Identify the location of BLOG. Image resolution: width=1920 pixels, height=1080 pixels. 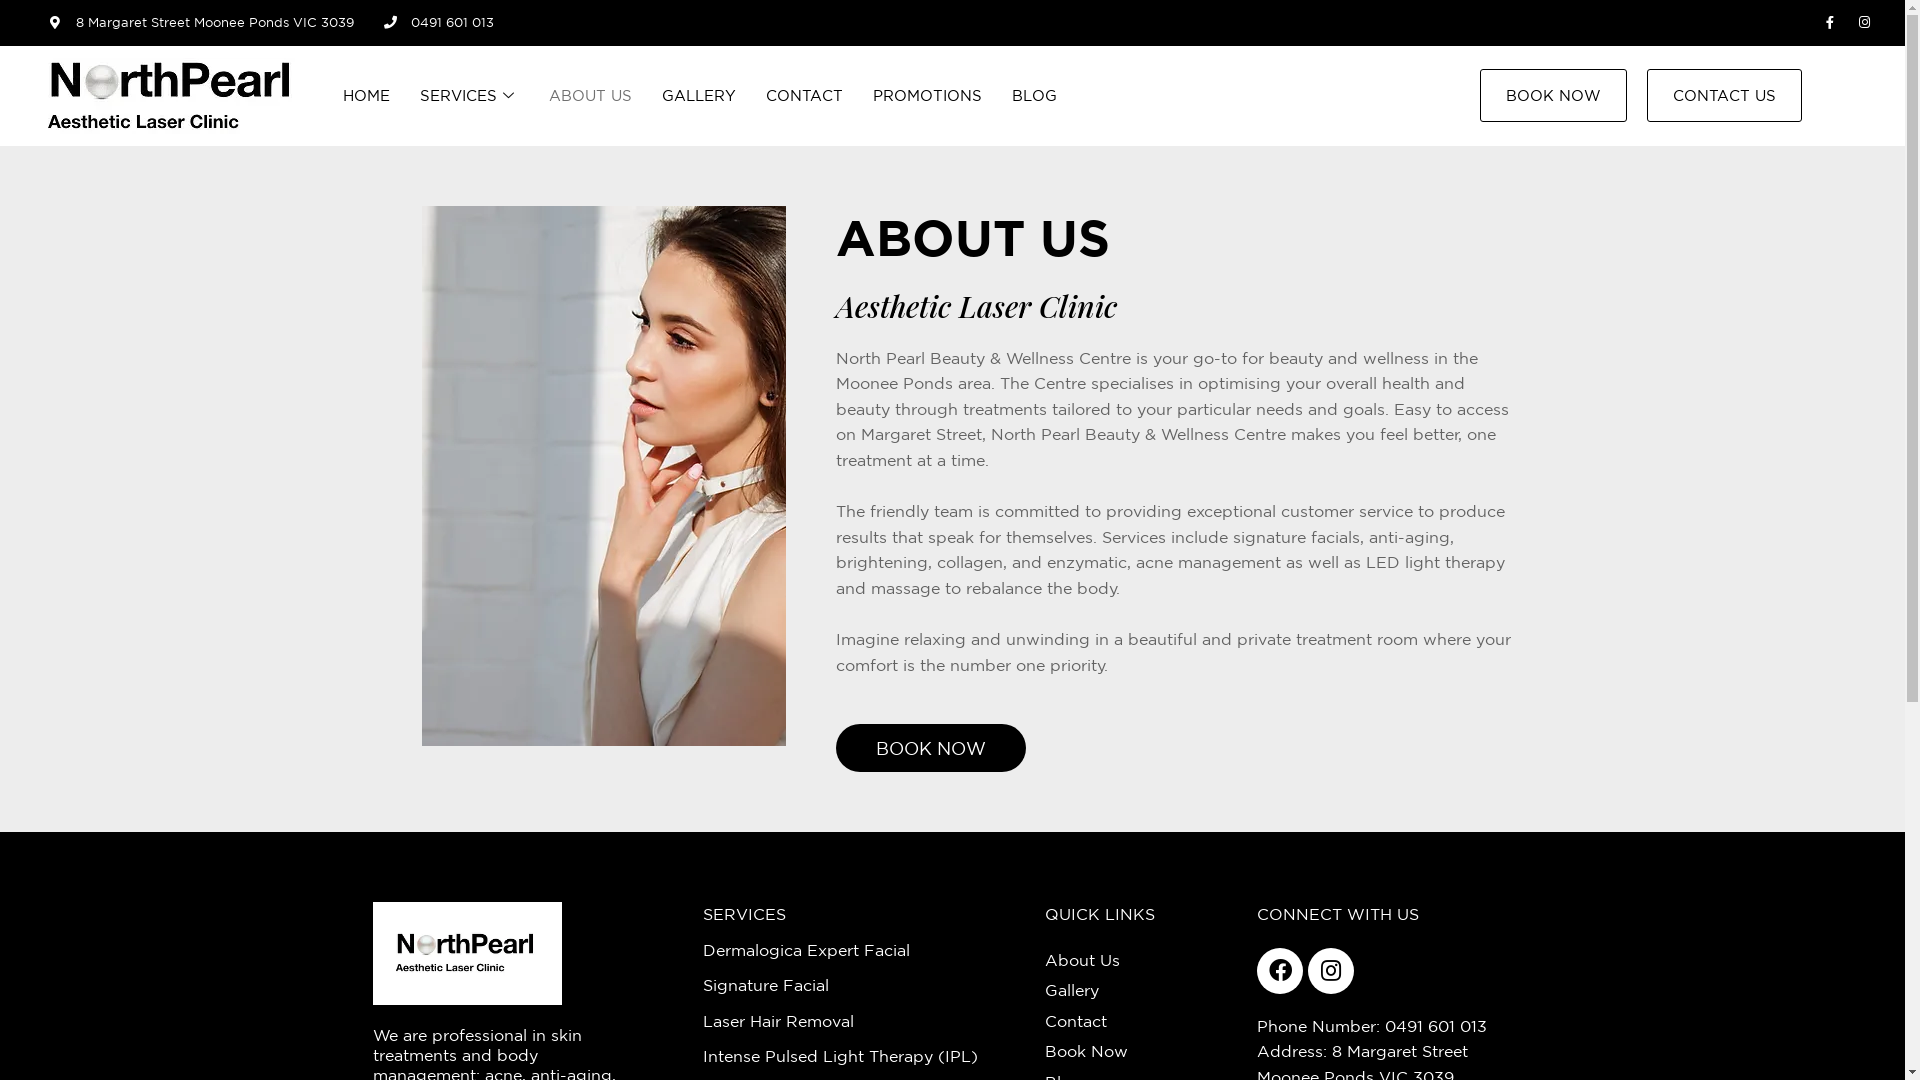
(1034, 96).